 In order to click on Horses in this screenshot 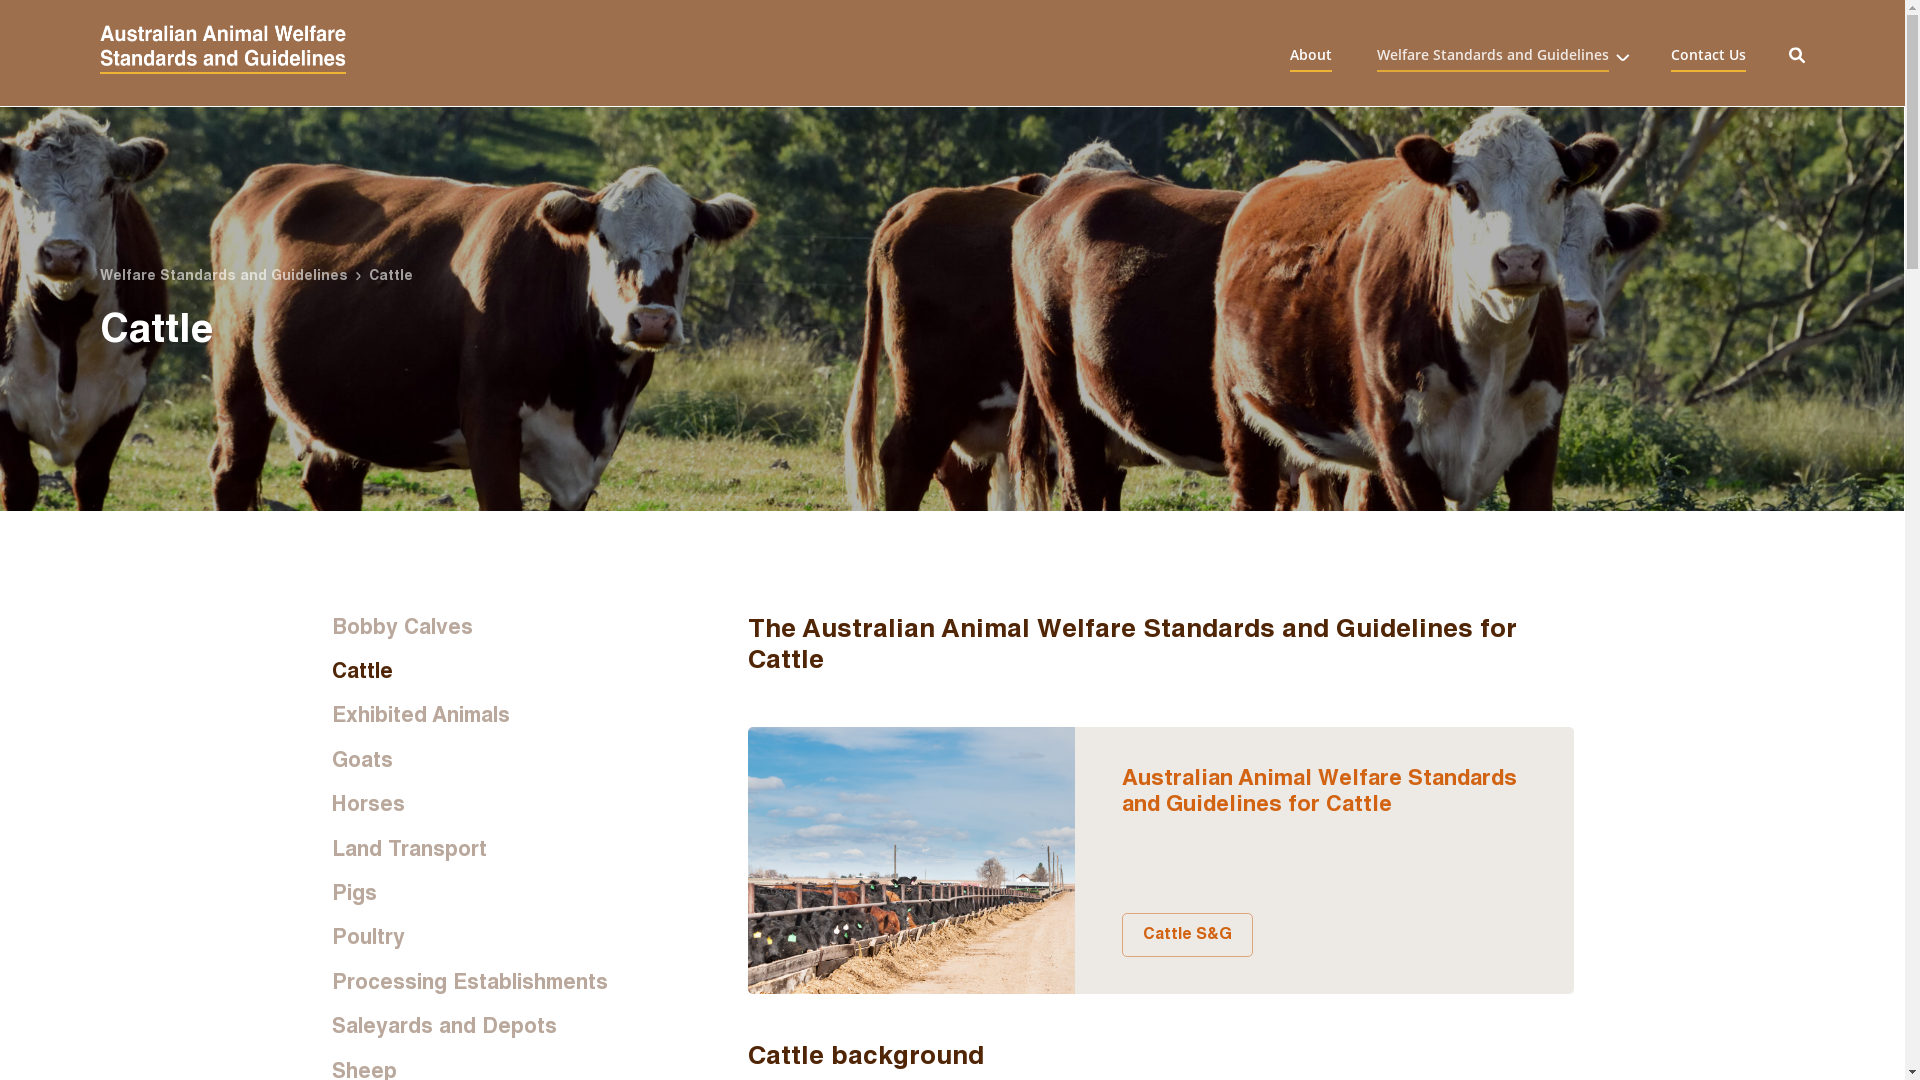, I will do `click(494, 804)`.